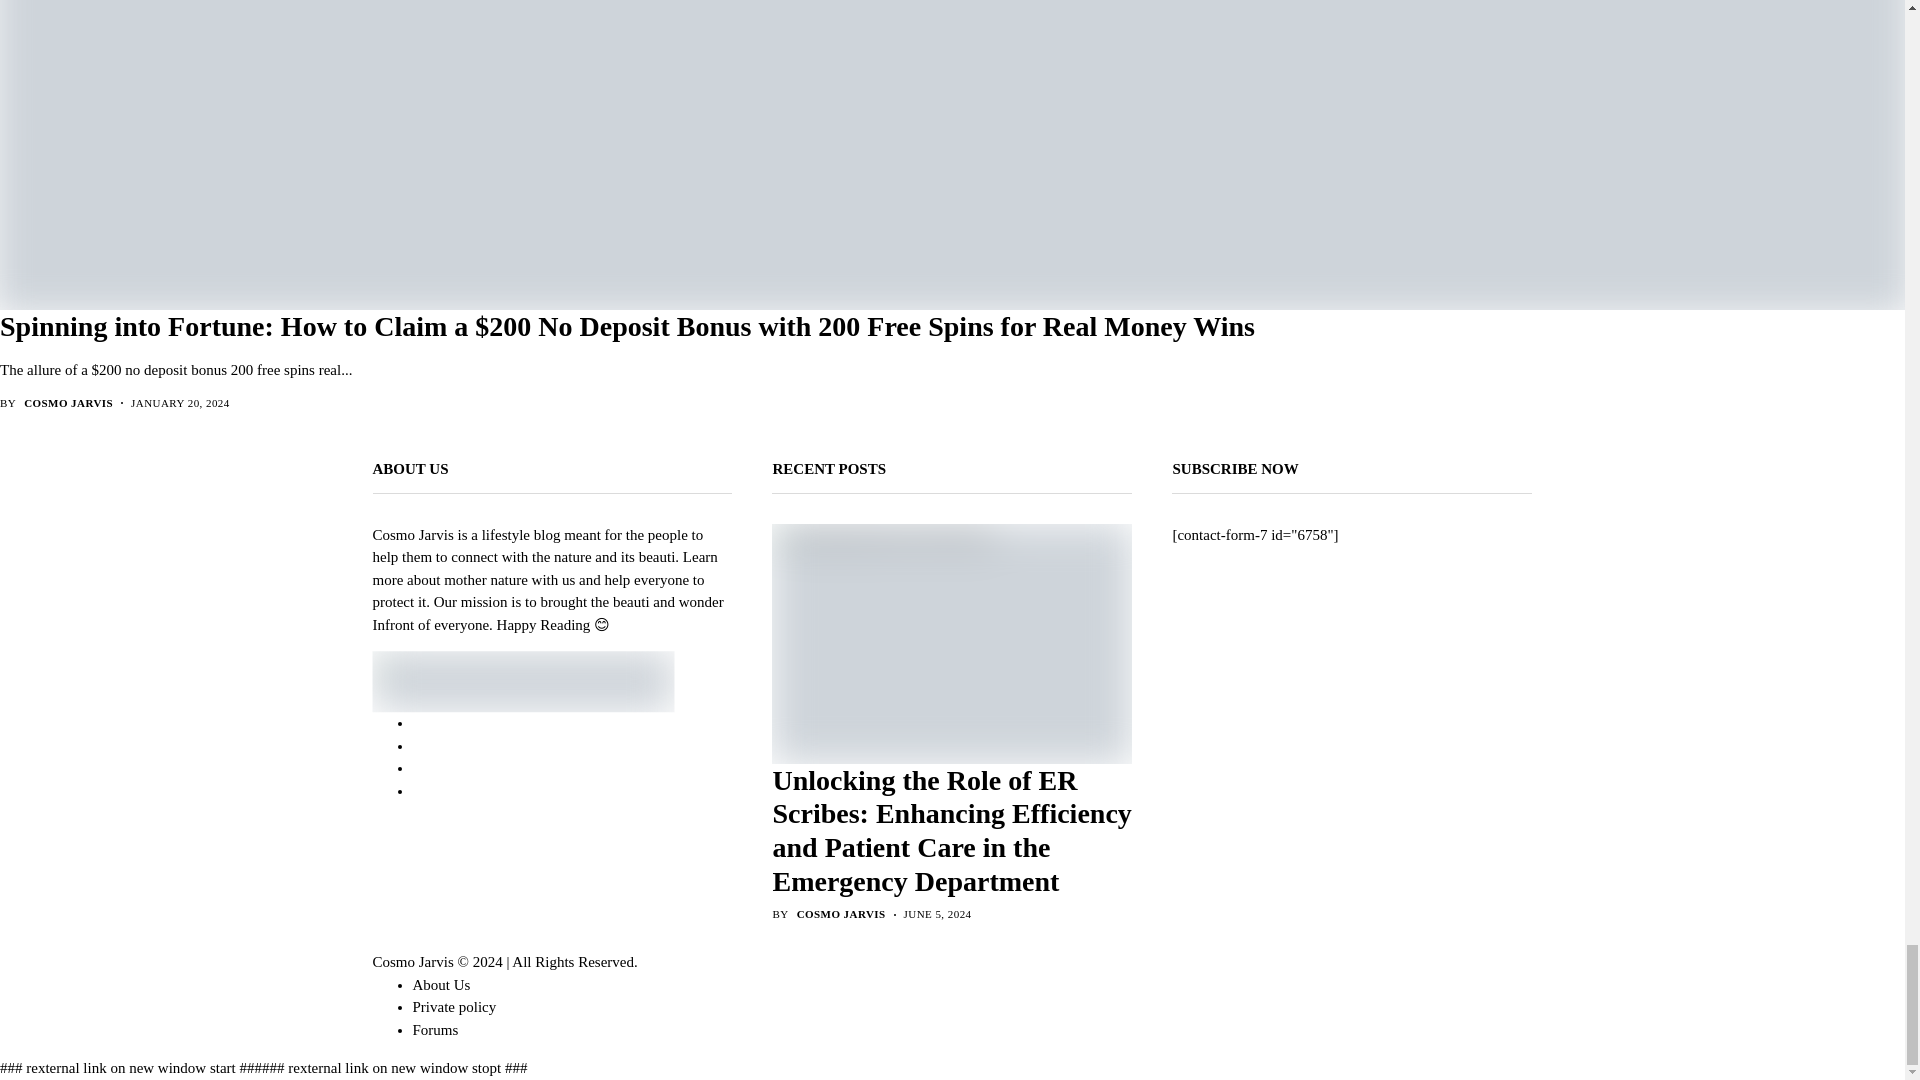  I want to click on Posts by Cosmo Jarvis, so click(68, 404).